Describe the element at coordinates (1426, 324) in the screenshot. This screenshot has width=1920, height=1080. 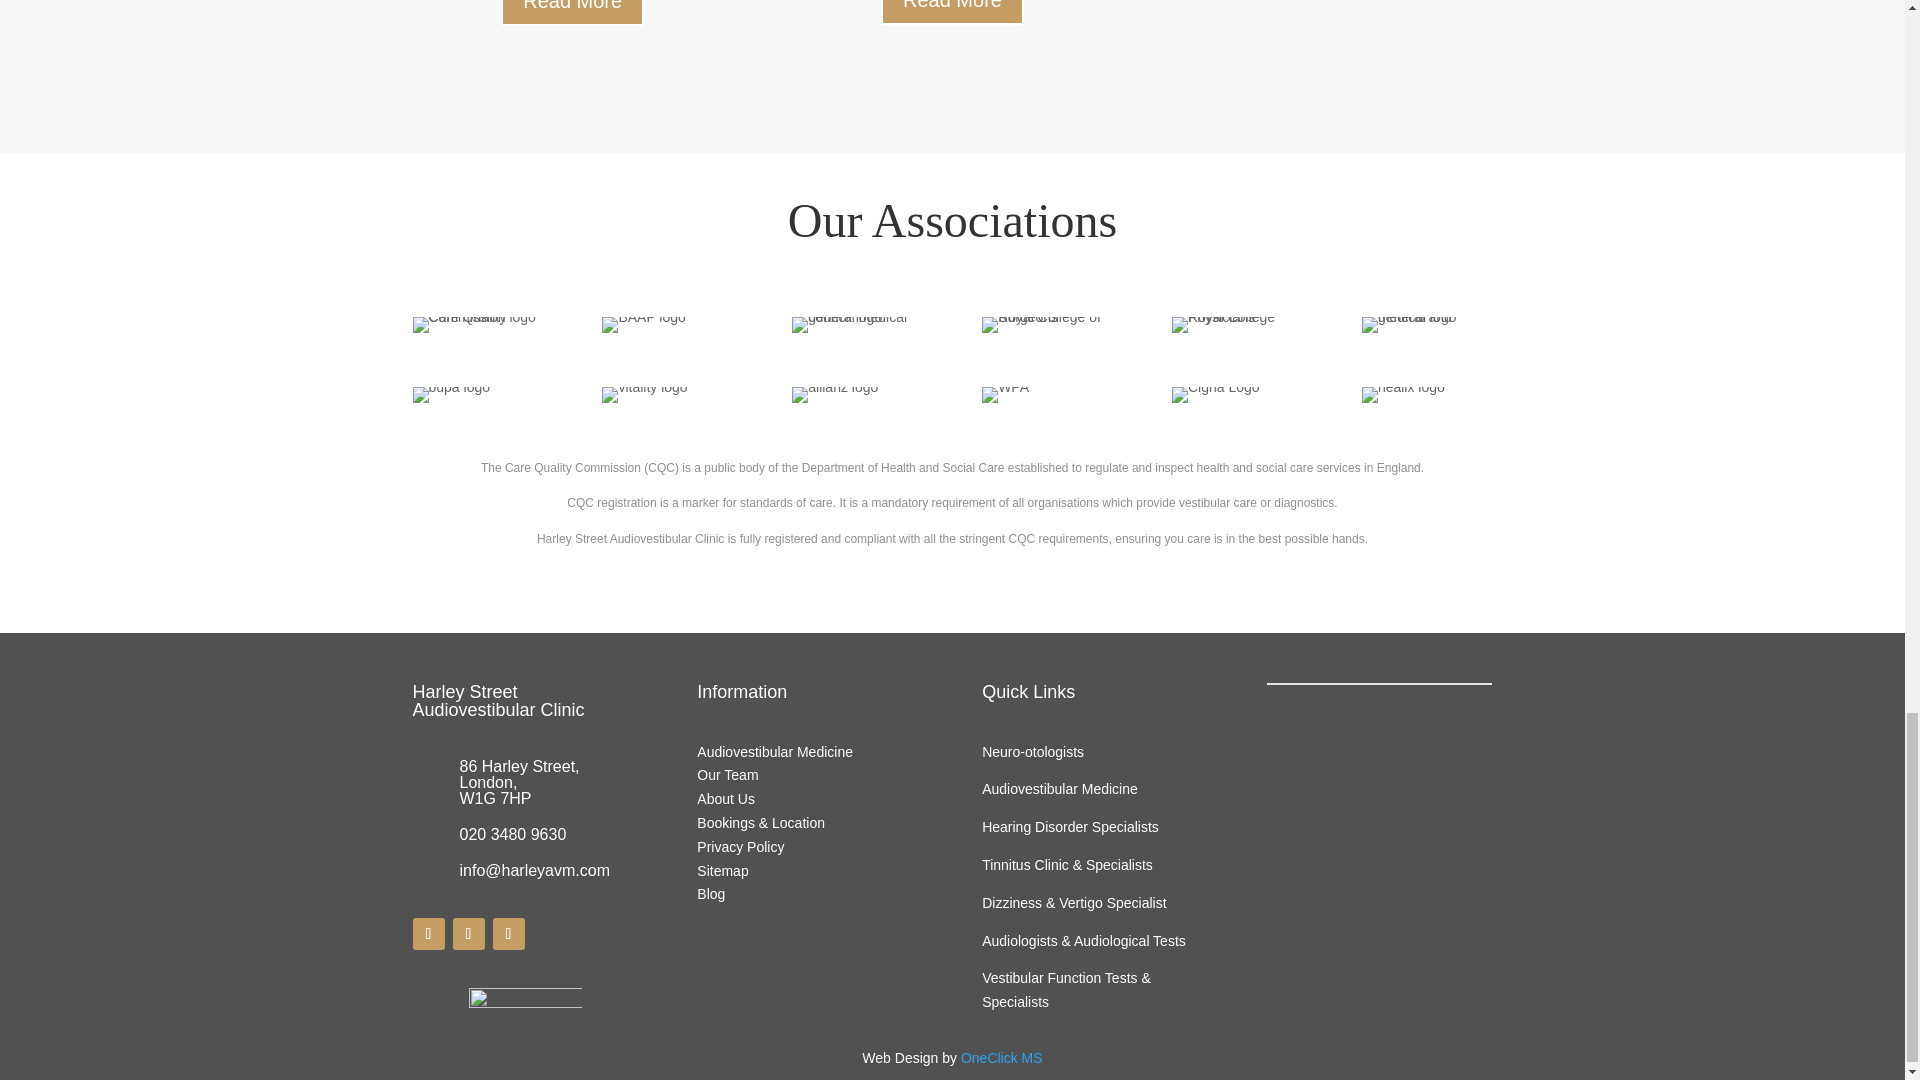
I see `general and medical logo` at that location.